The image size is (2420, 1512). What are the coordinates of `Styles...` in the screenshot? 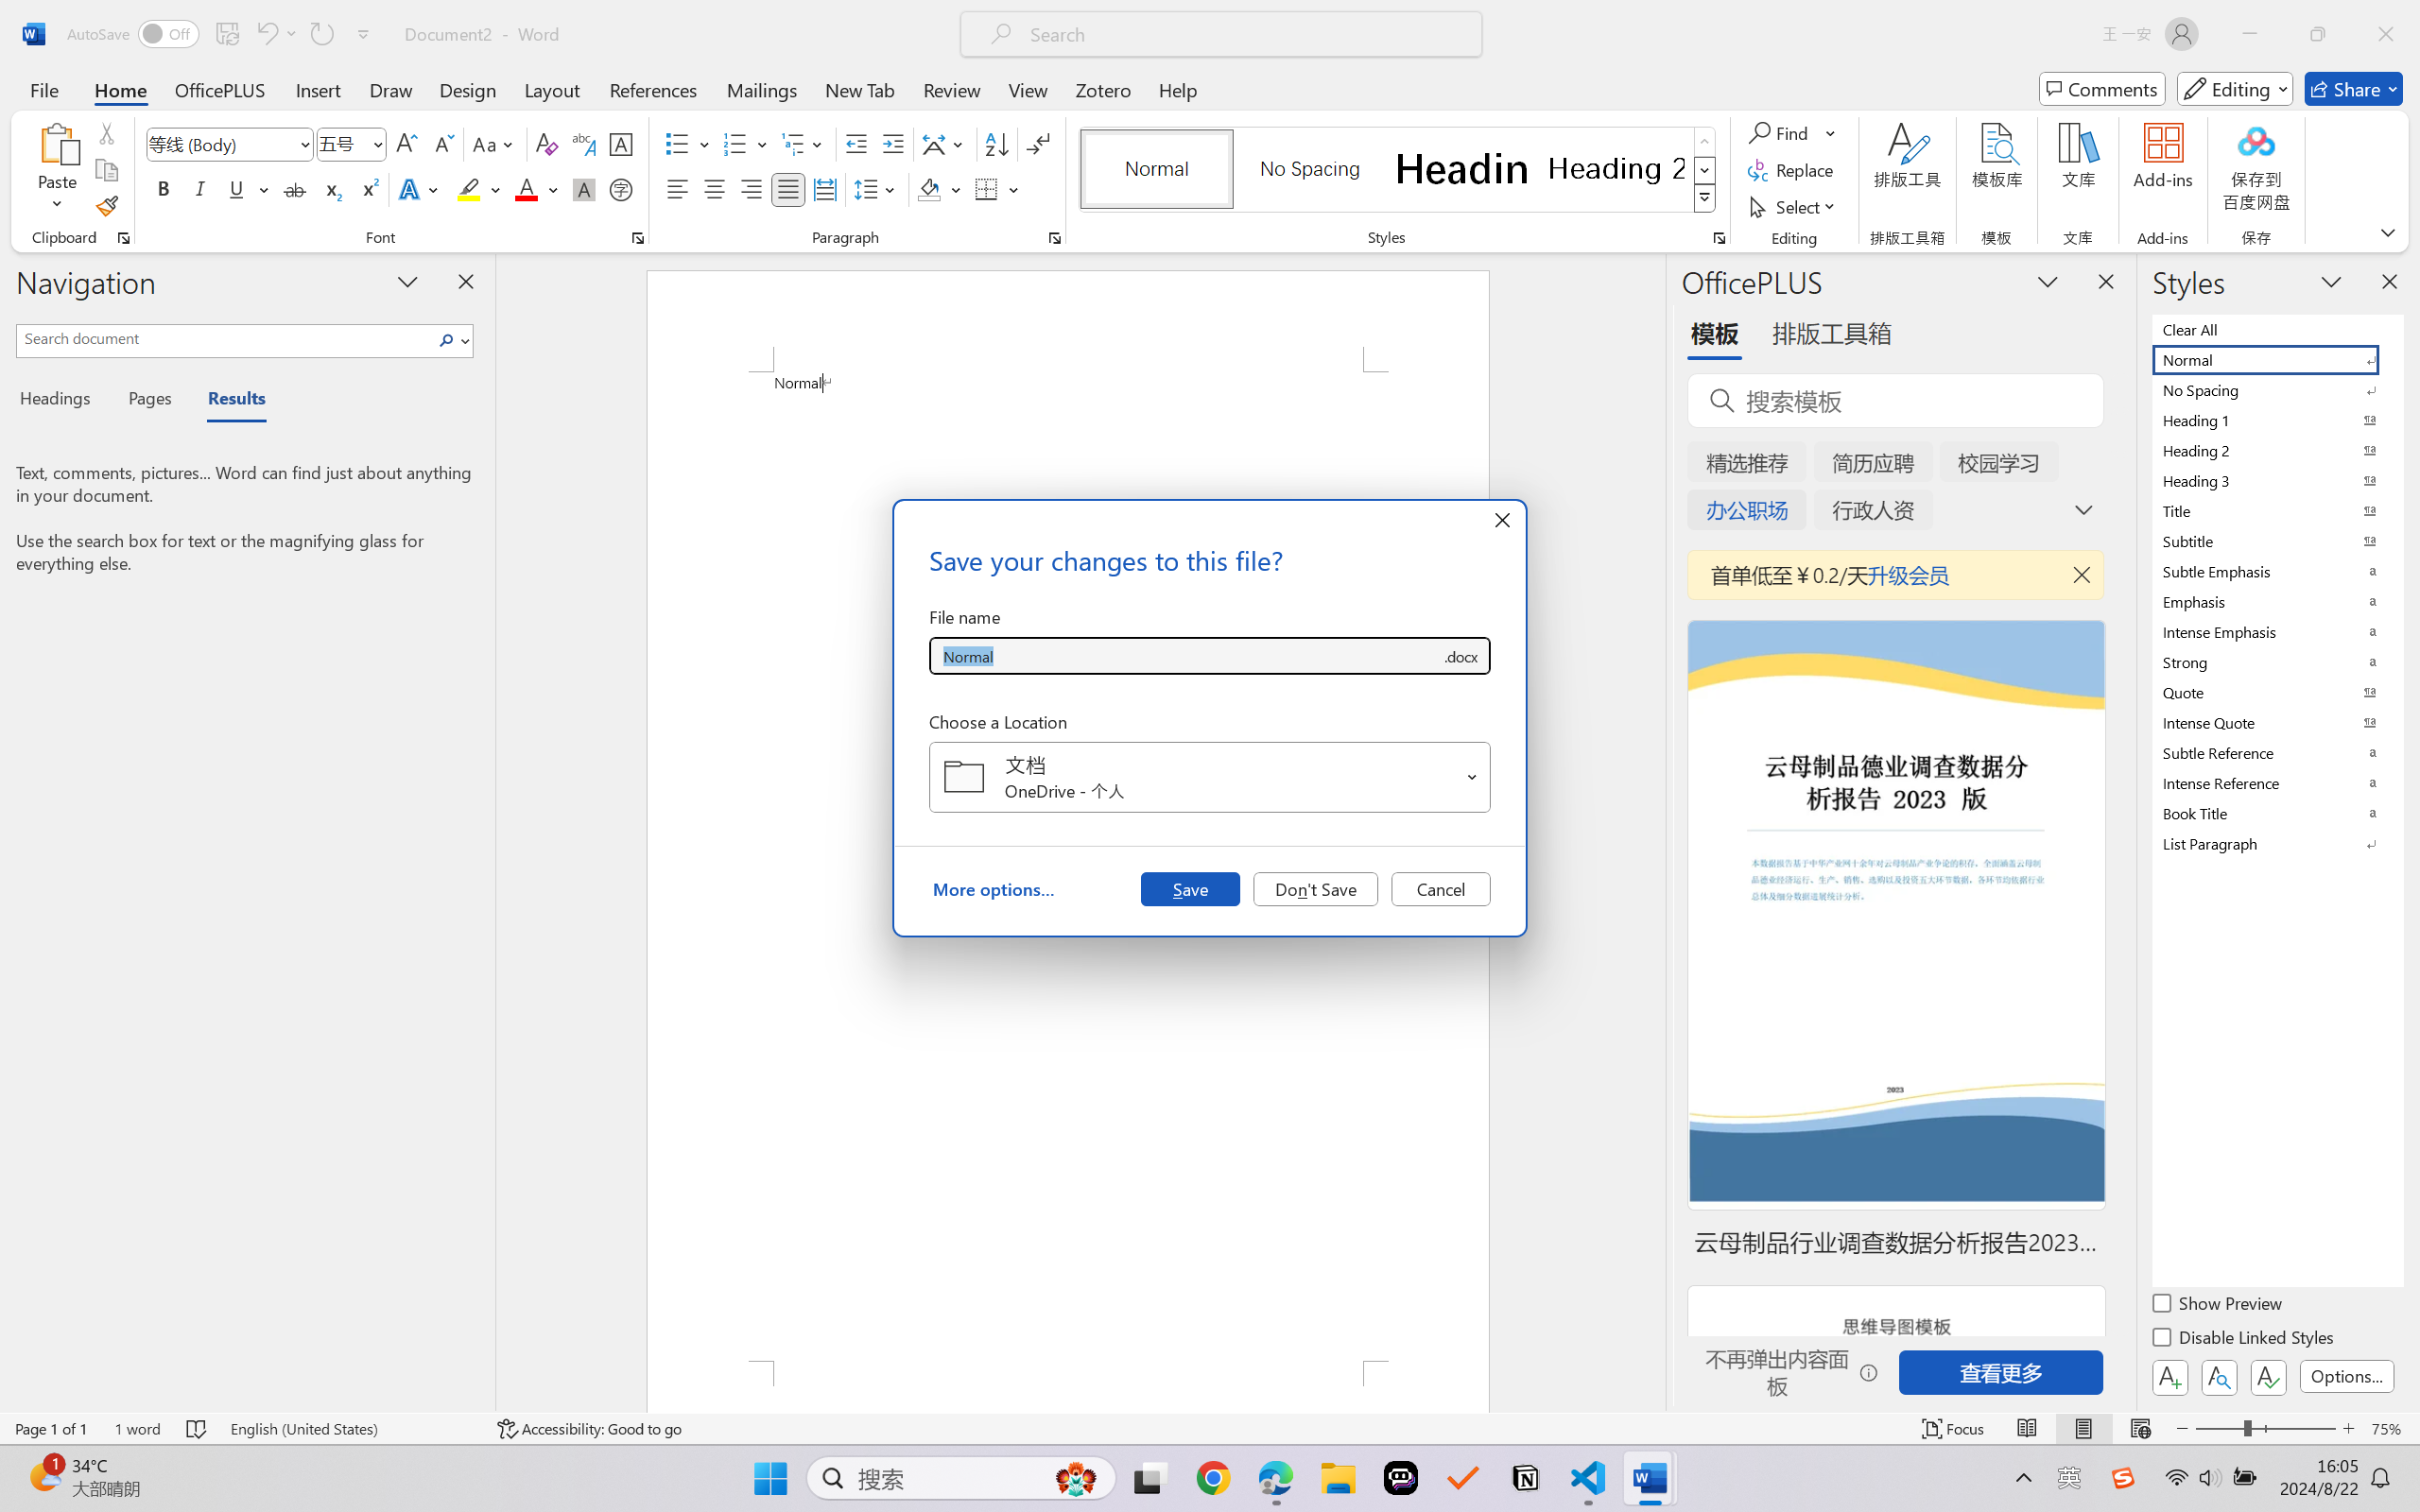 It's located at (1719, 238).